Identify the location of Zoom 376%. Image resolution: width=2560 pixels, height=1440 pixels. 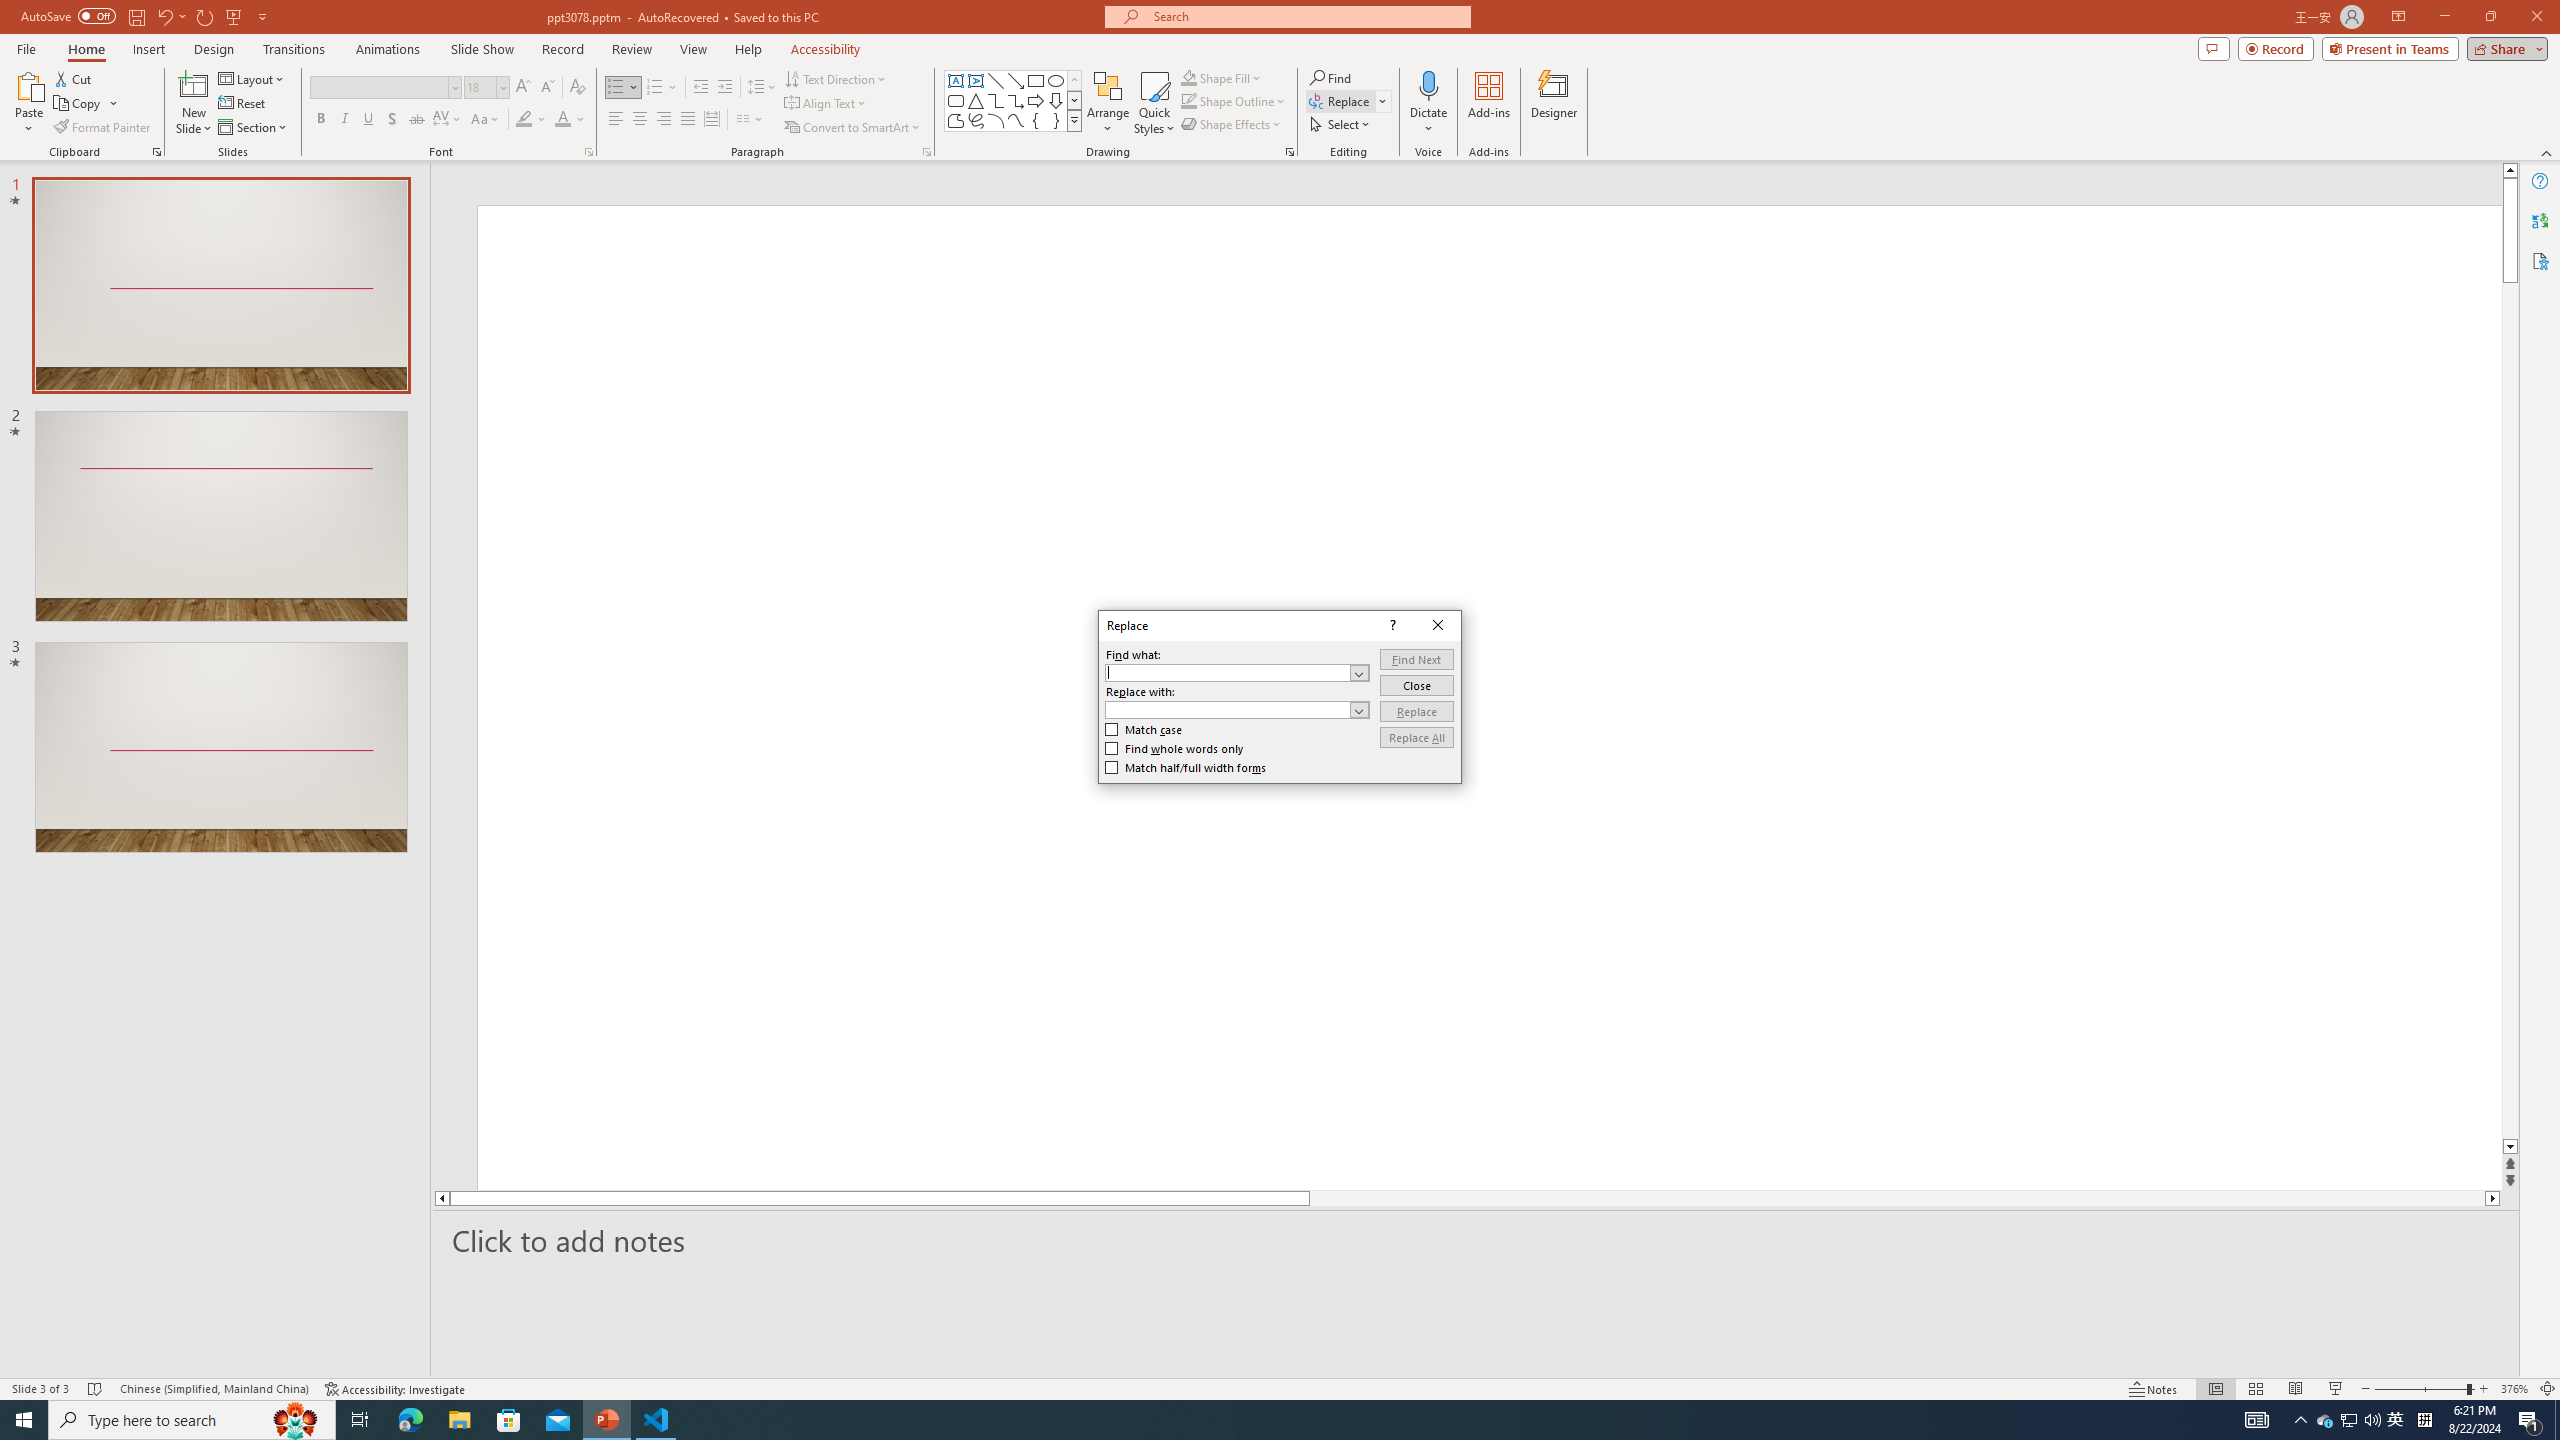
(2514, 1389).